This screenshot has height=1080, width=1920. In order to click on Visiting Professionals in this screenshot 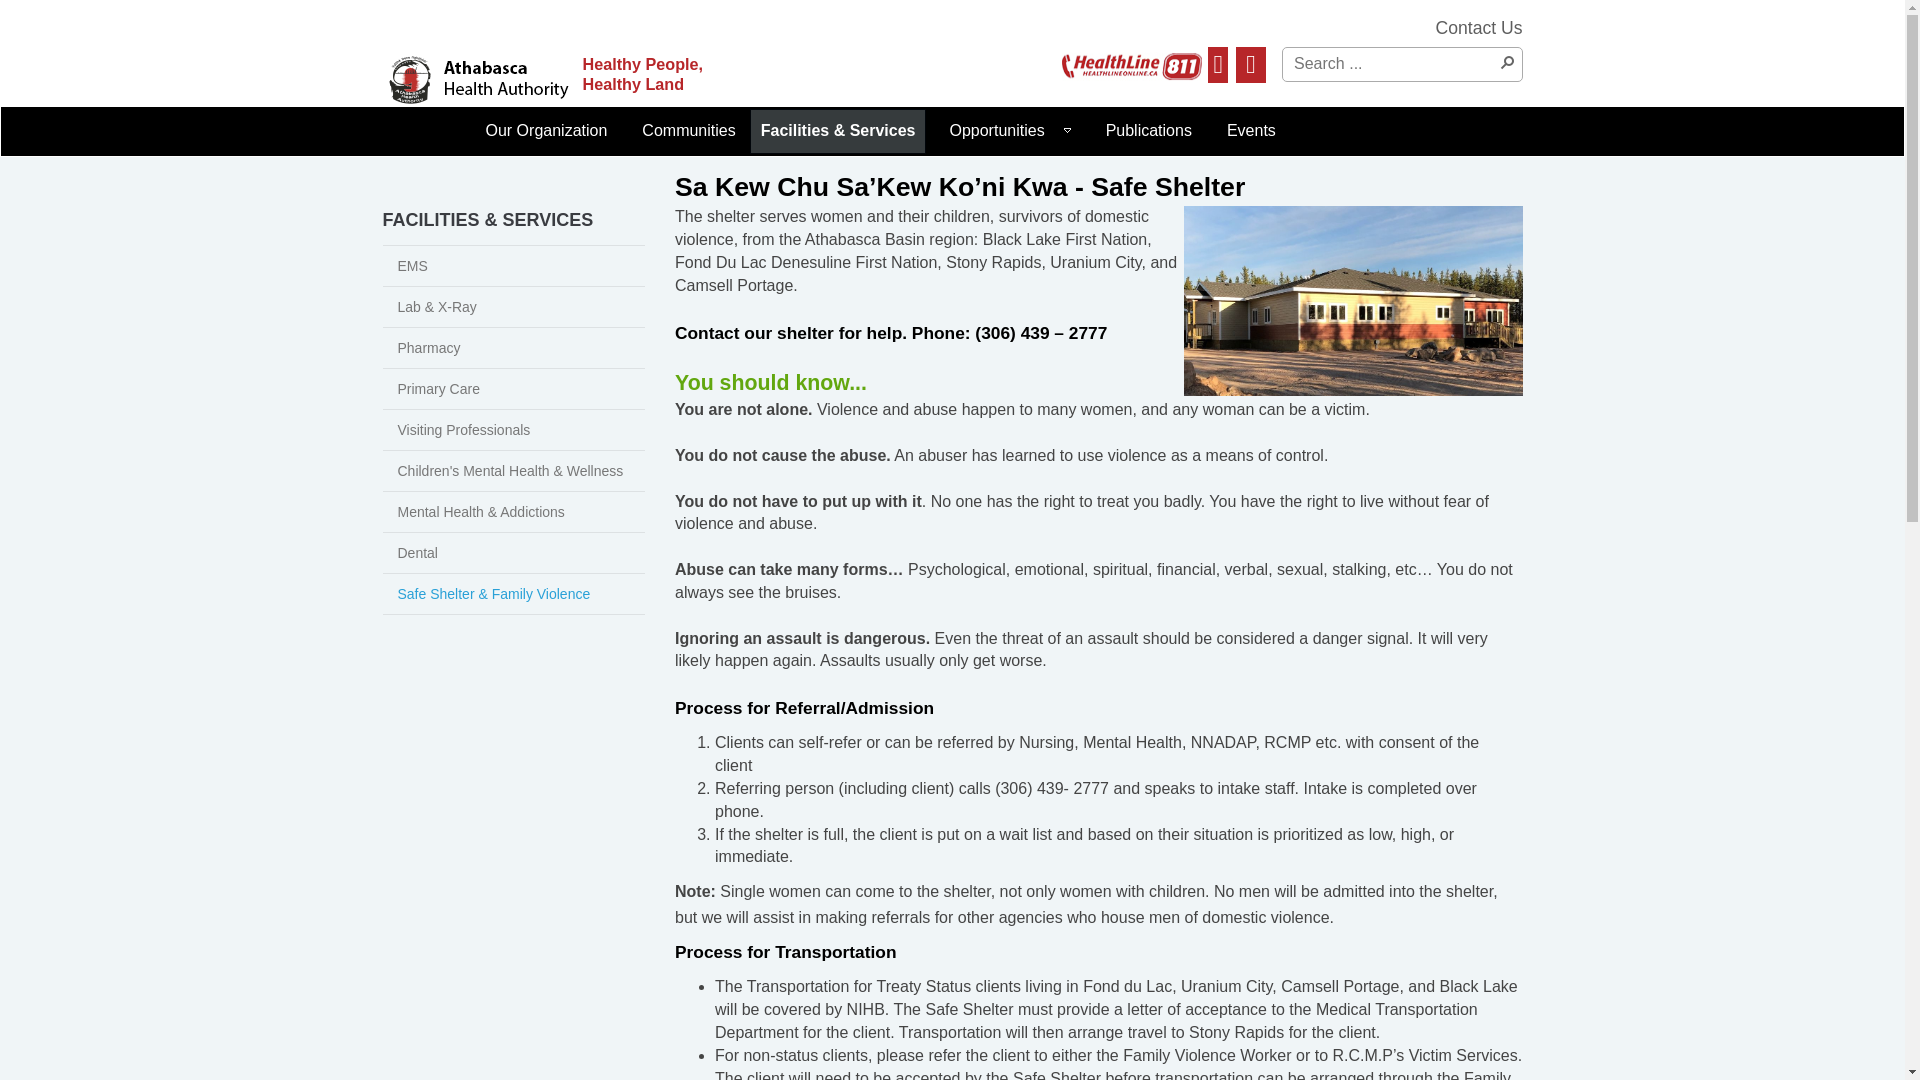, I will do `click(514, 430)`.